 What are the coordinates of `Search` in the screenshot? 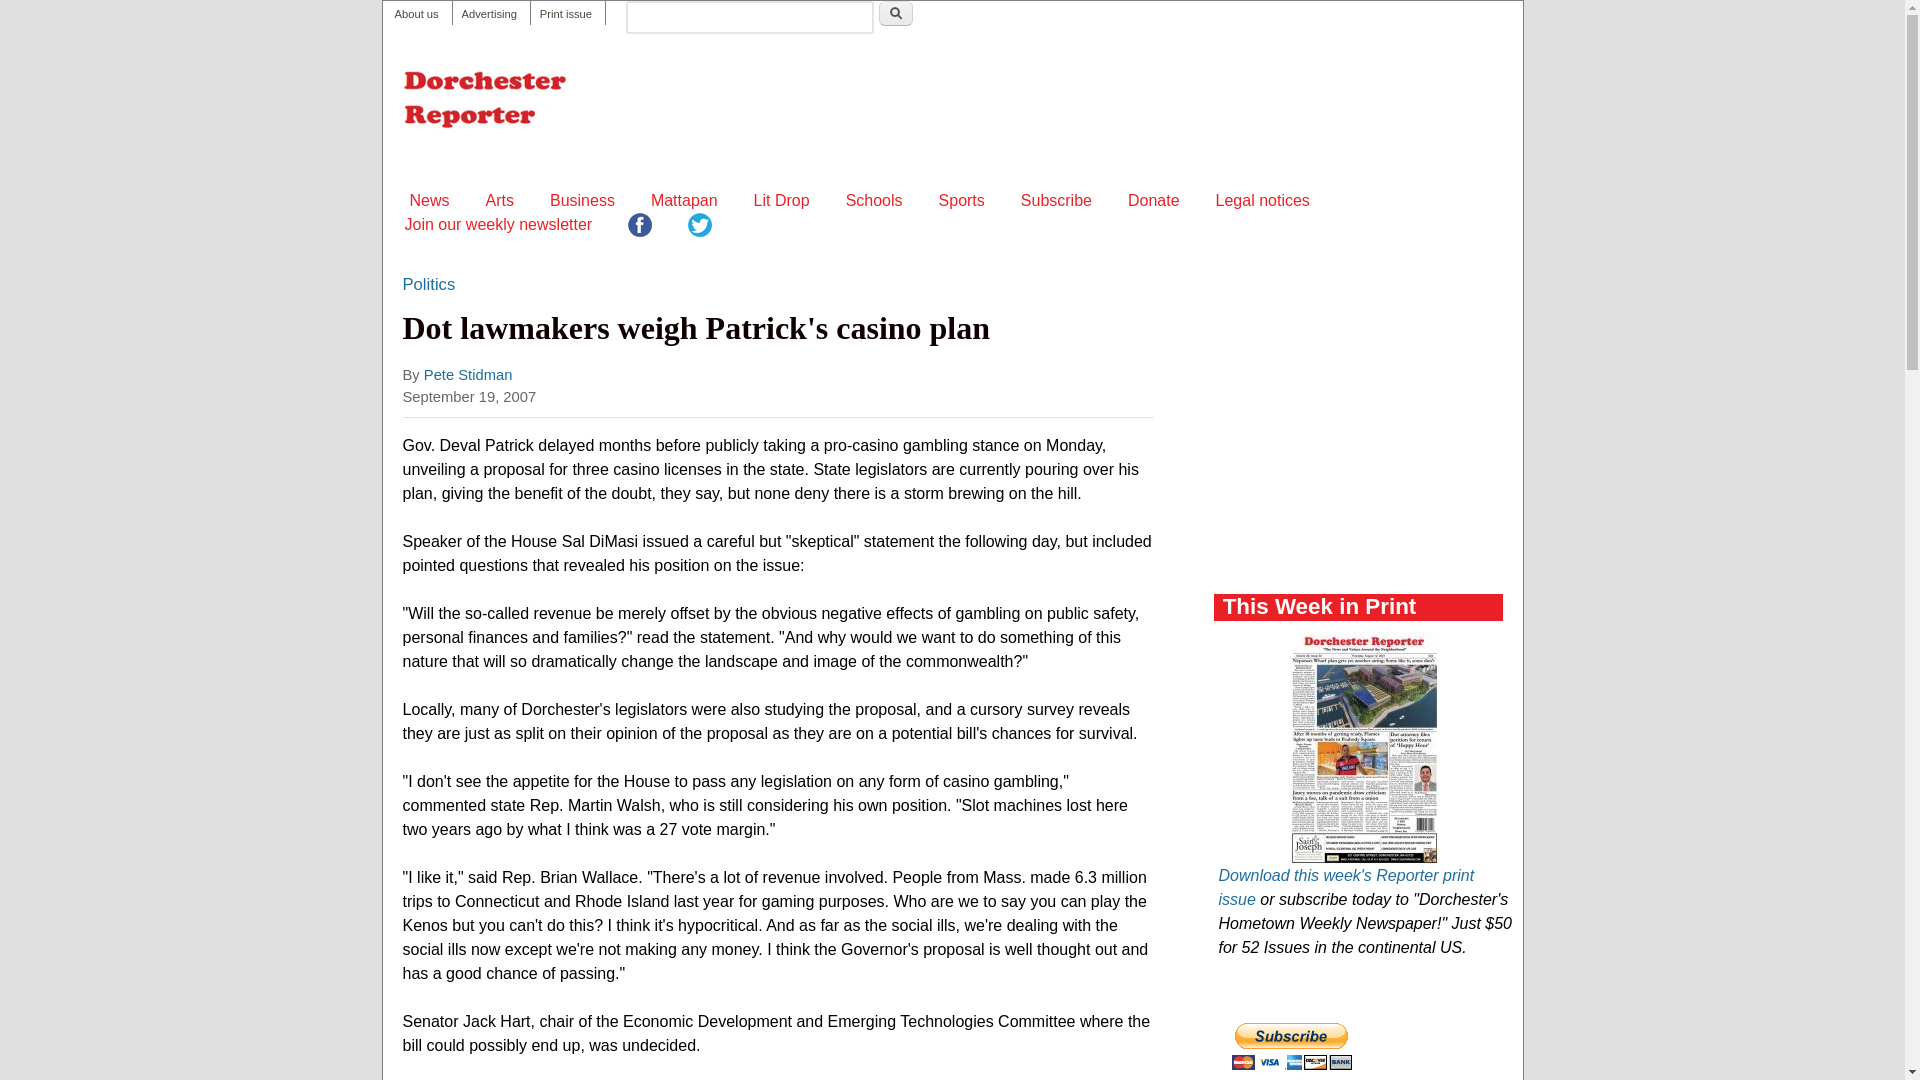 It's located at (896, 13).